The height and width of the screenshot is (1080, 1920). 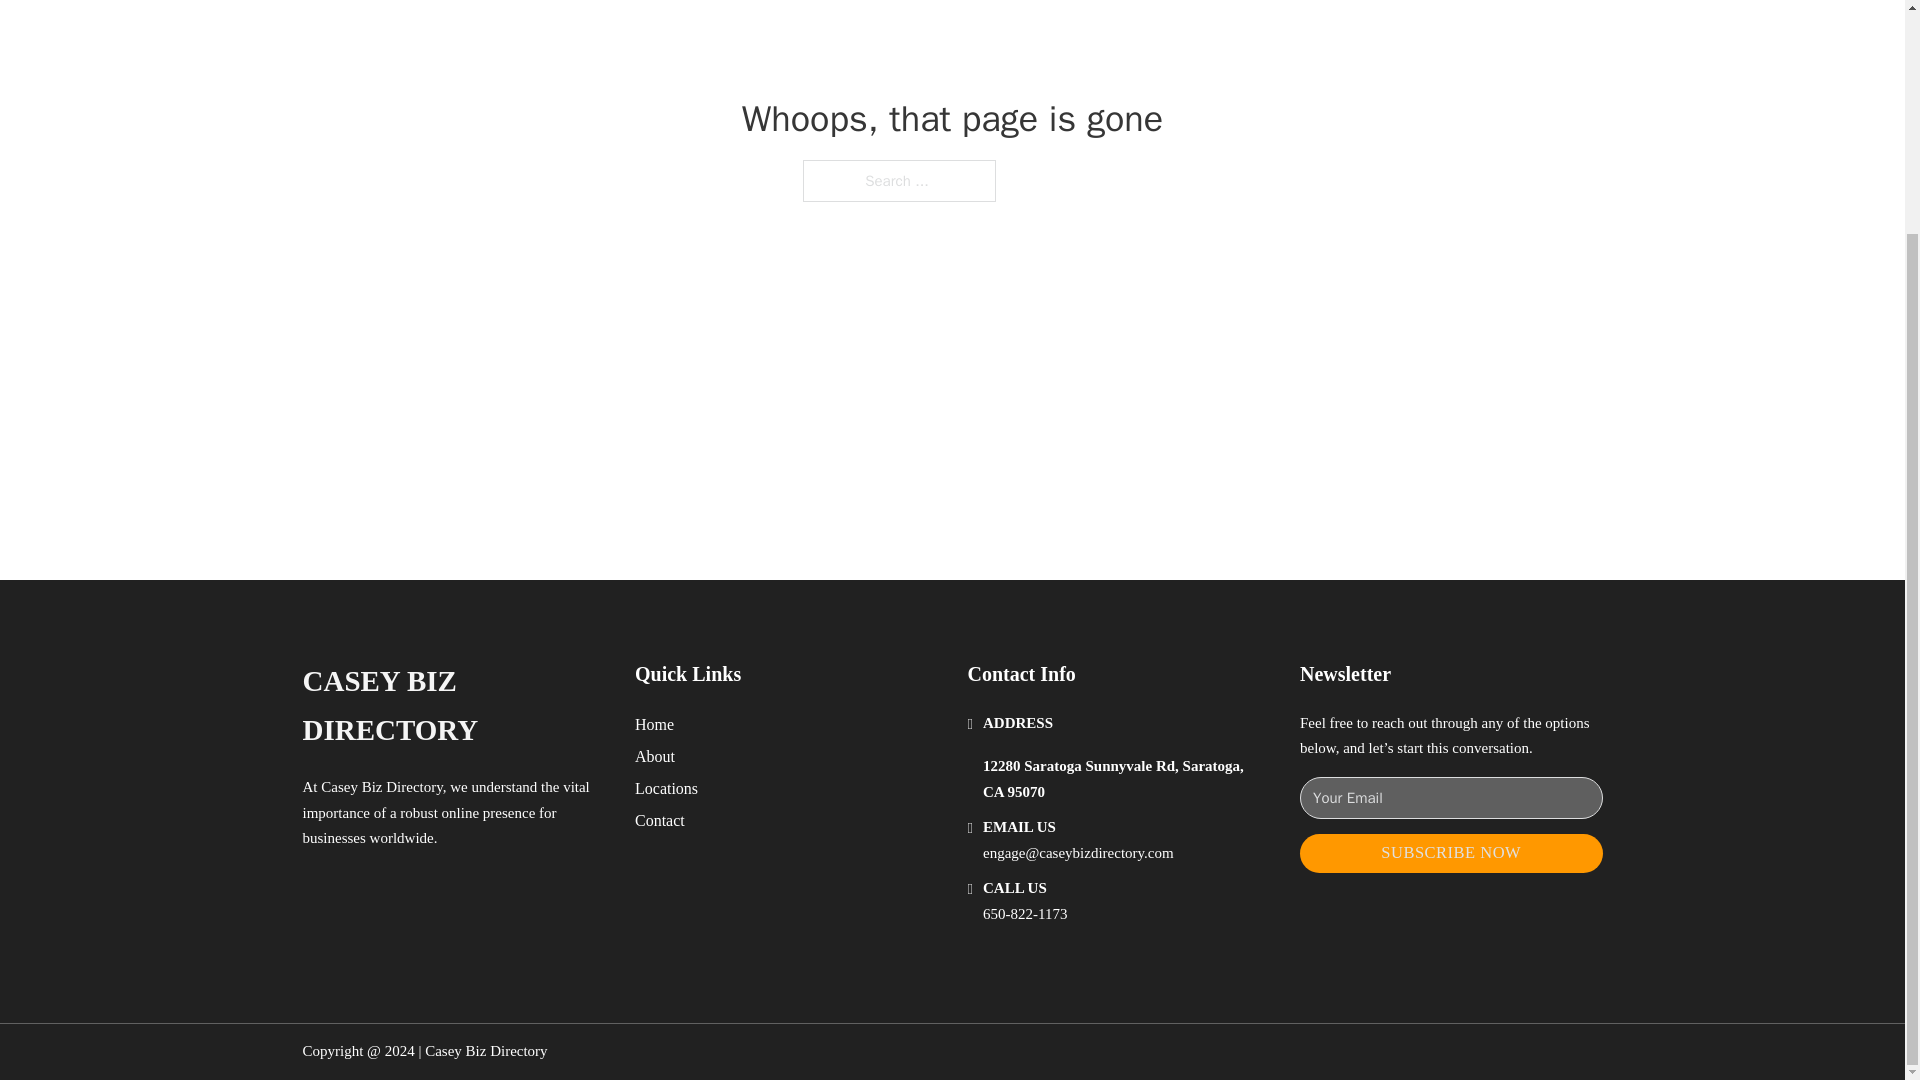 What do you see at coordinates (666, 788) in the screenshot?
I see `Locations` at bounding box center [666, 788].